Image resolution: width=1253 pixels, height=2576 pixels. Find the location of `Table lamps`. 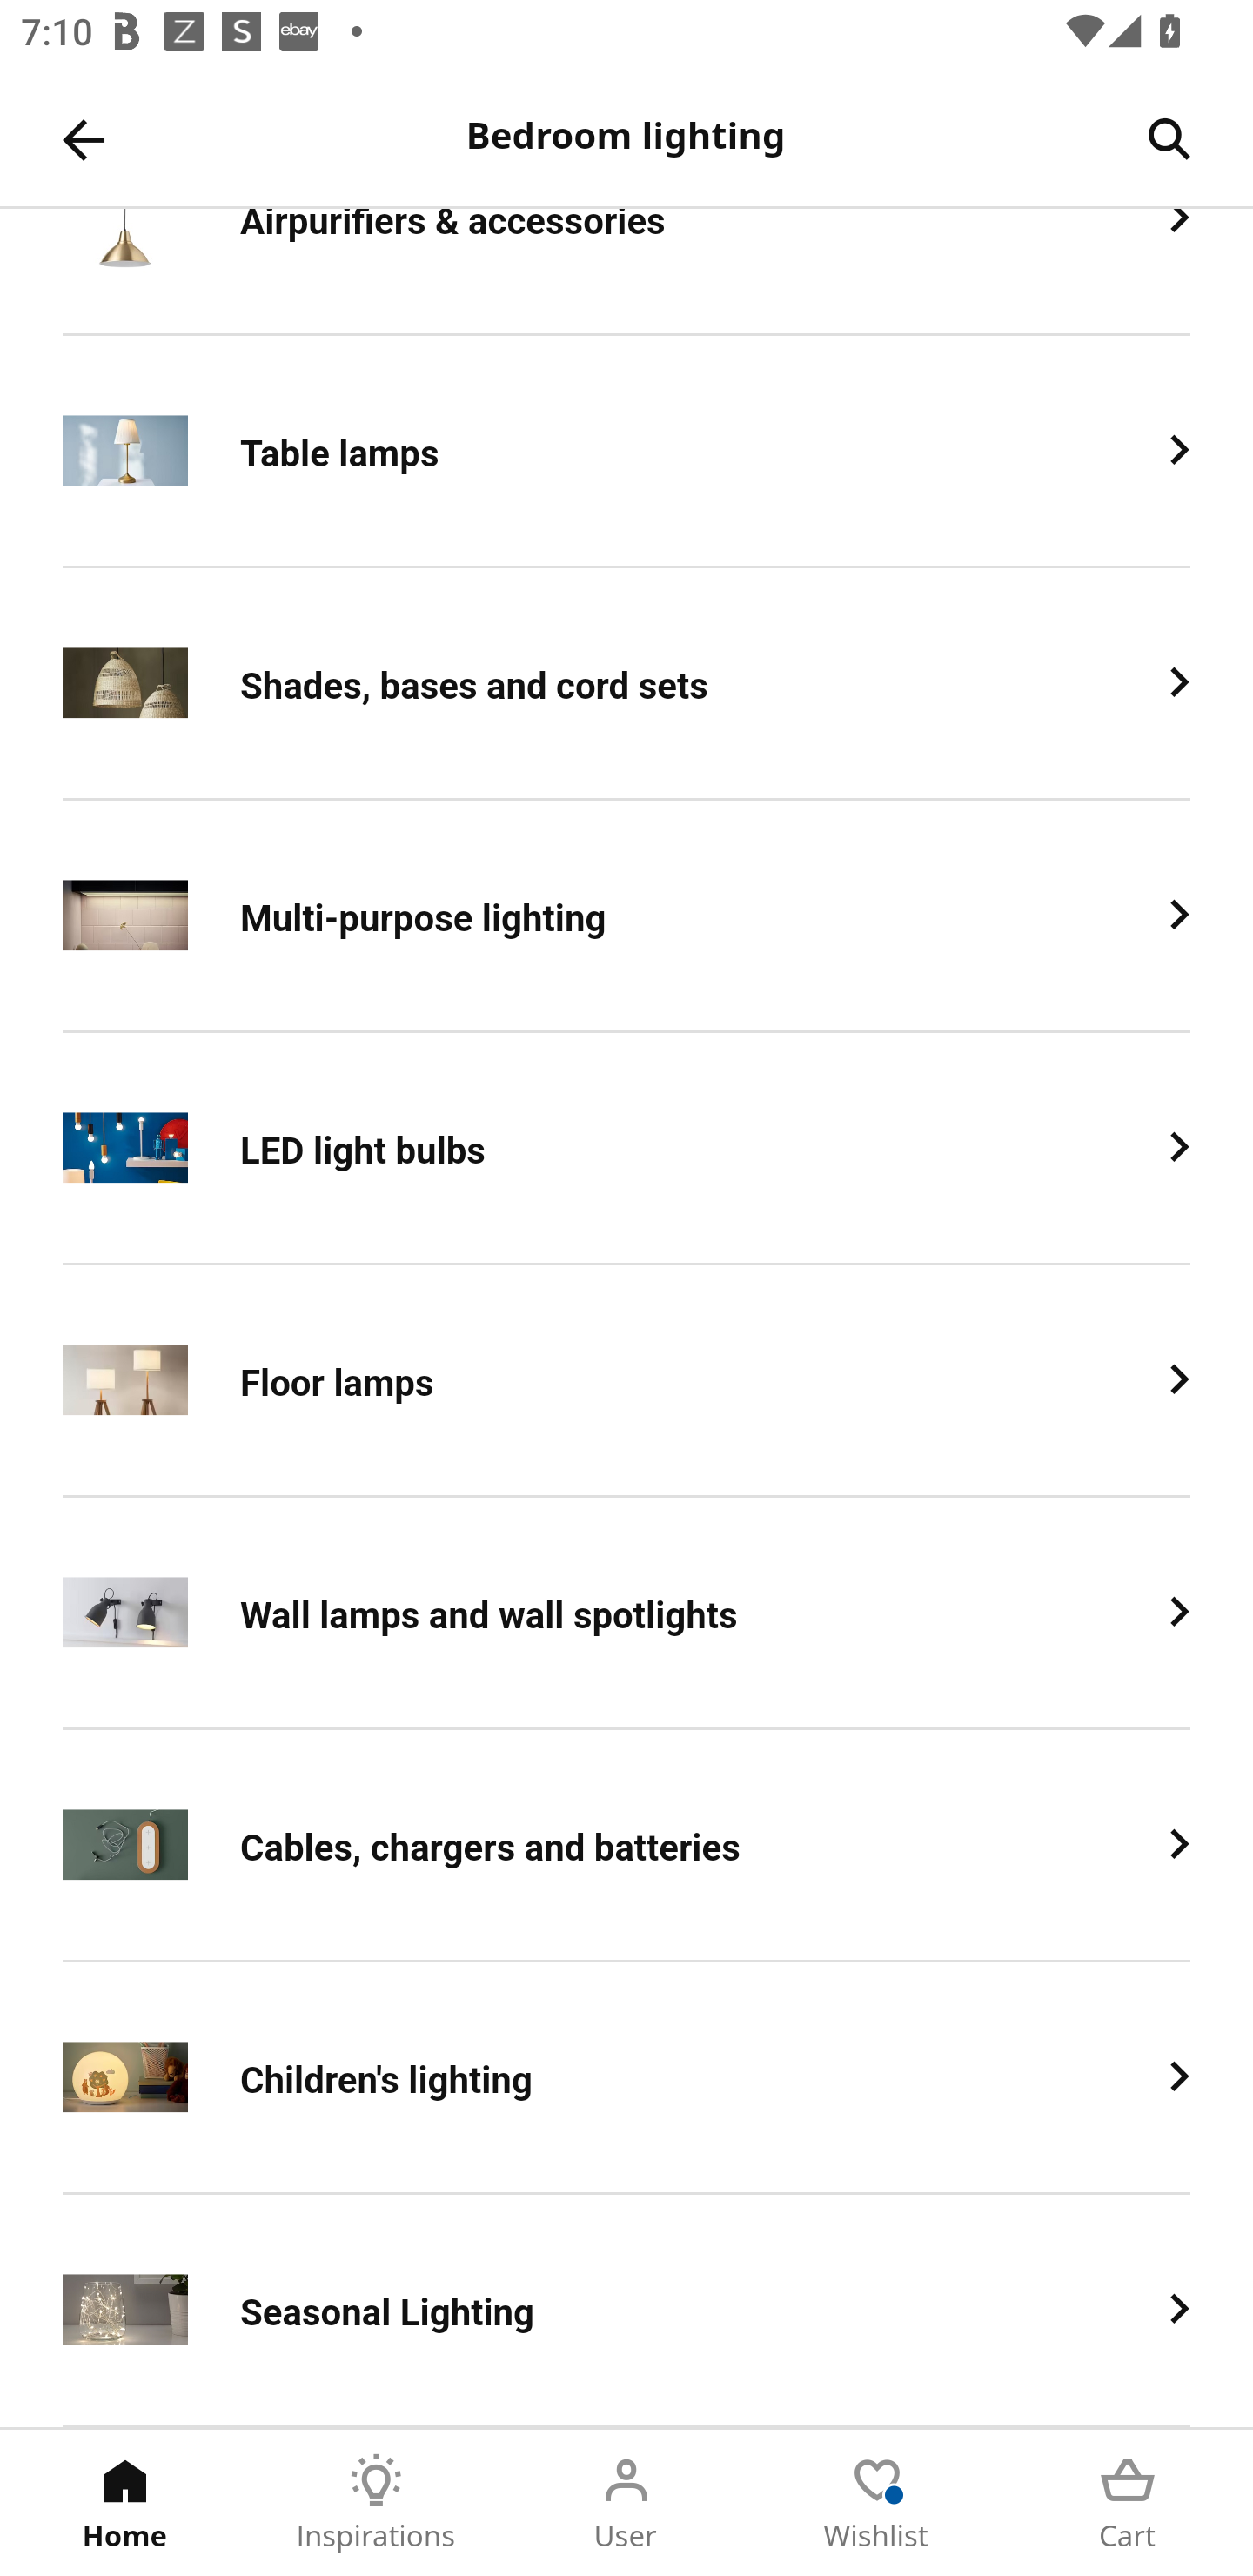

Table lamps is located at coordinates (626, 452).